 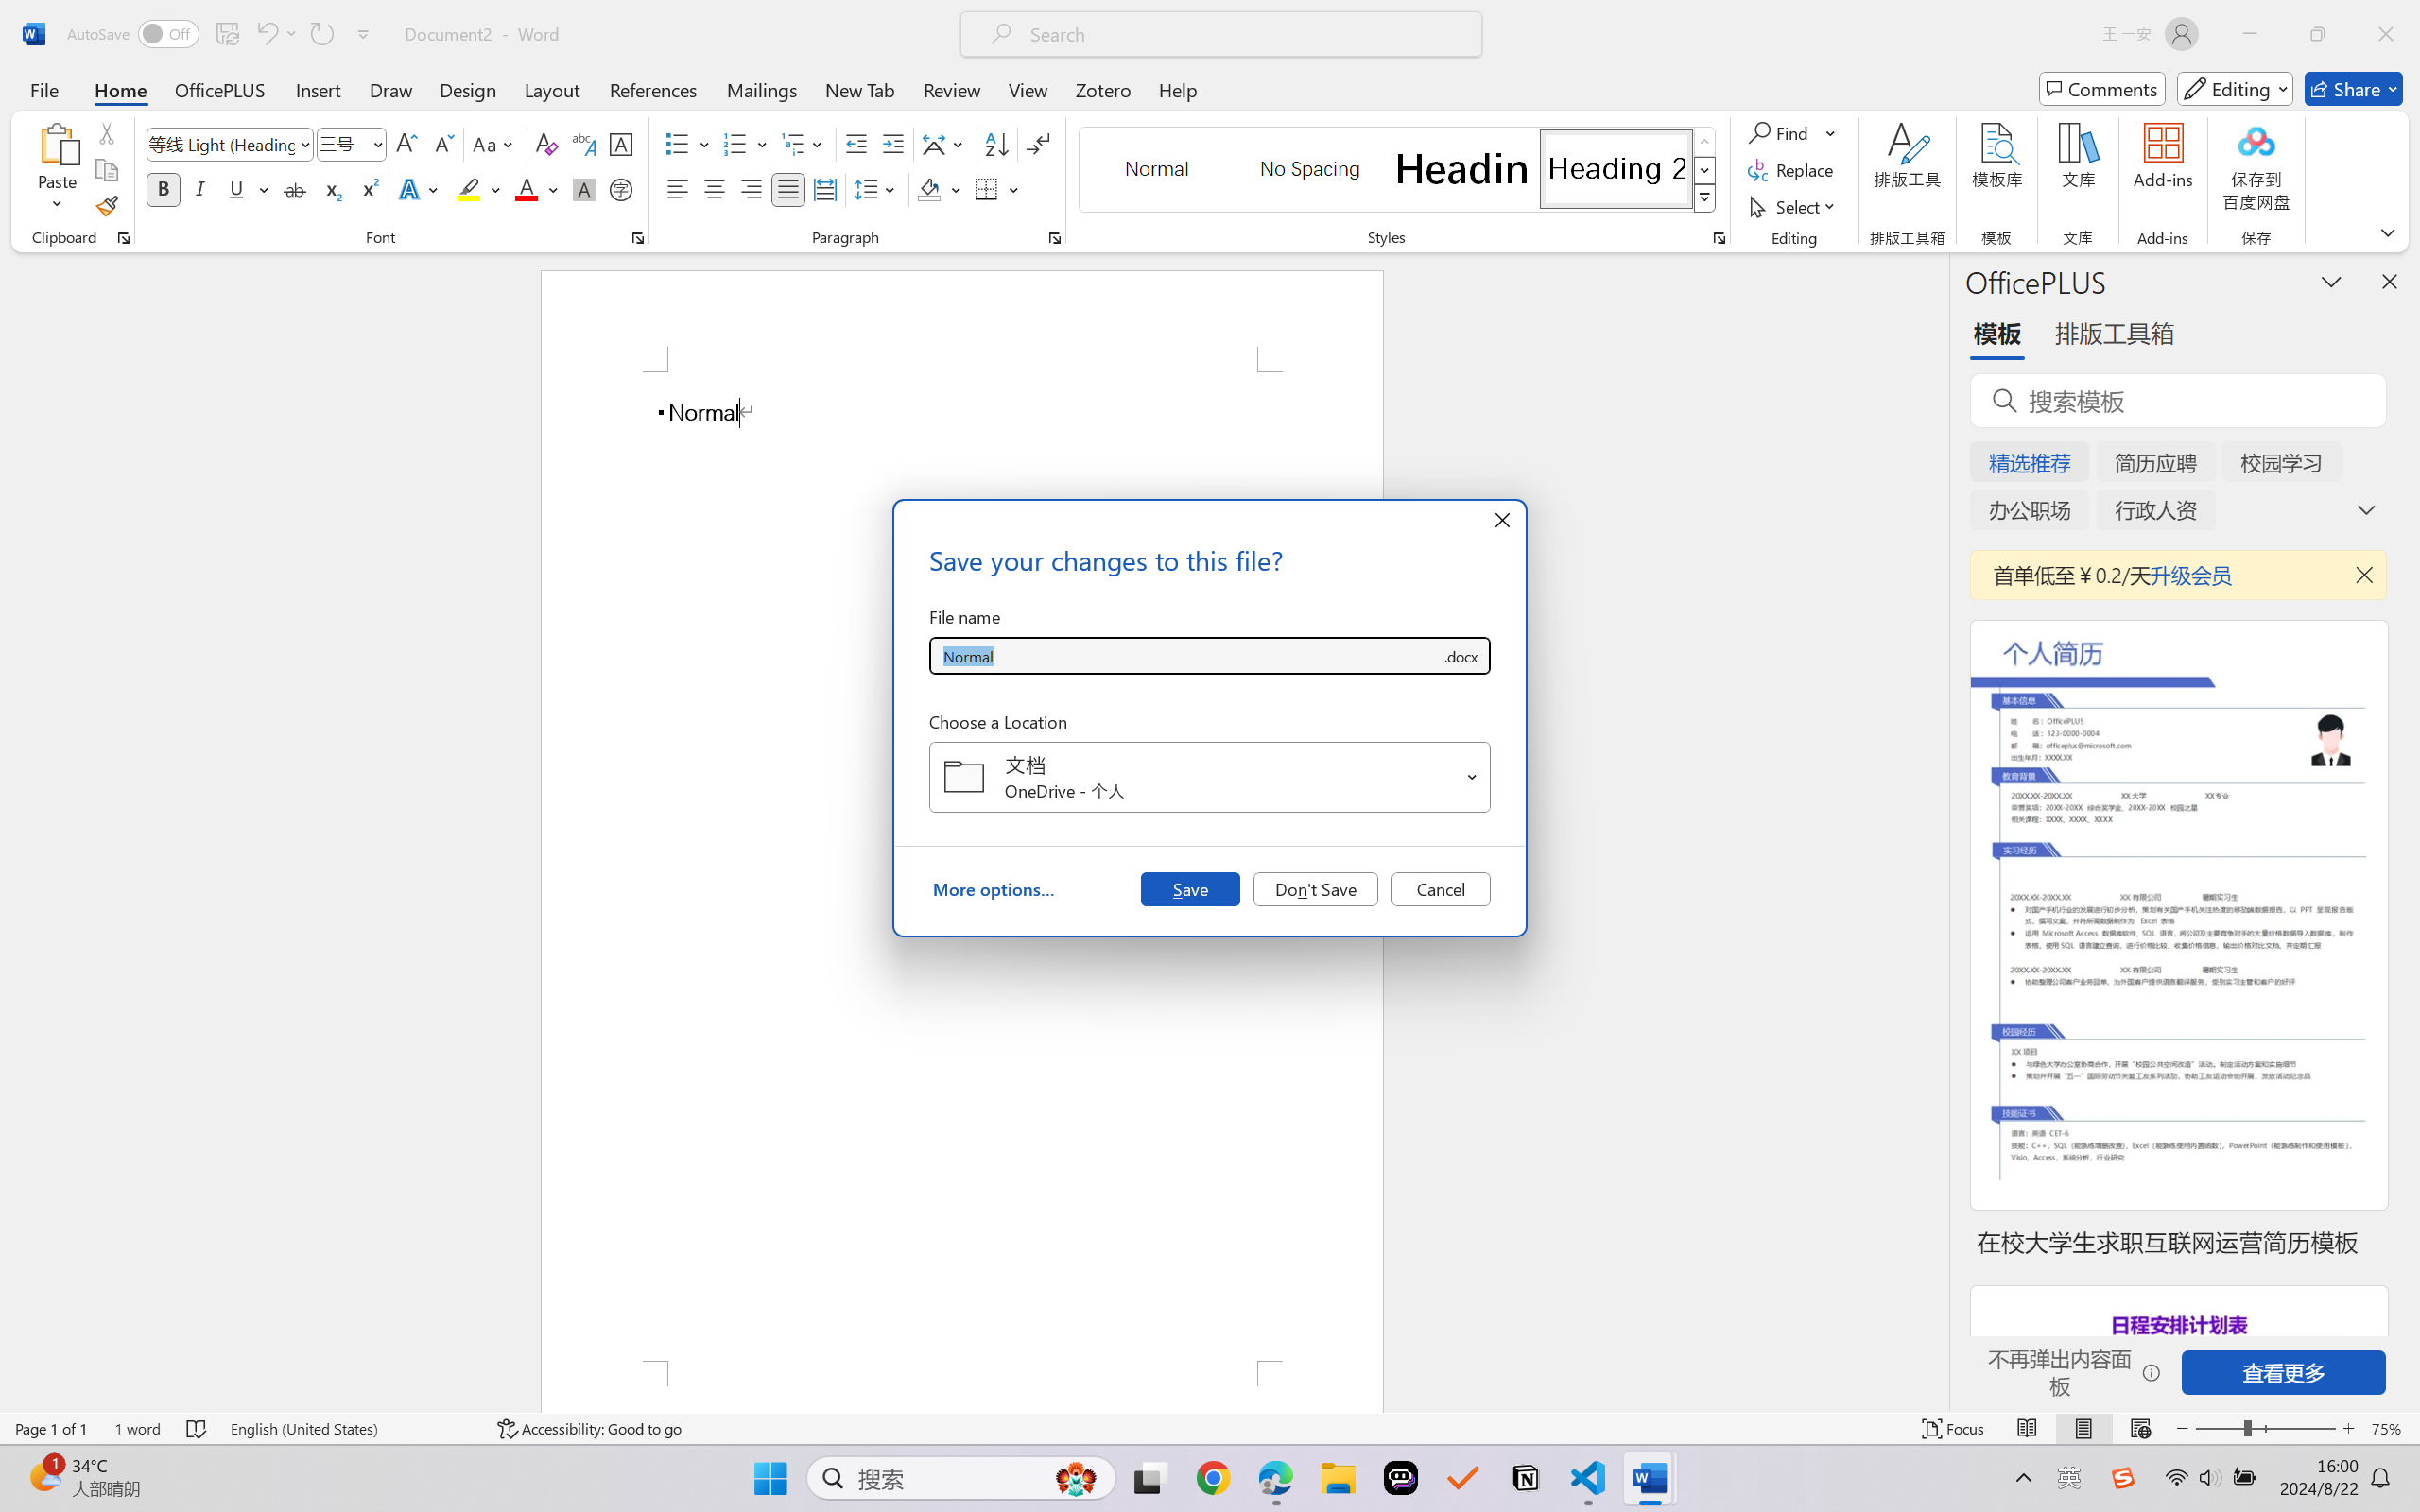 I want to click on Select, so click(x=1795, y=206).